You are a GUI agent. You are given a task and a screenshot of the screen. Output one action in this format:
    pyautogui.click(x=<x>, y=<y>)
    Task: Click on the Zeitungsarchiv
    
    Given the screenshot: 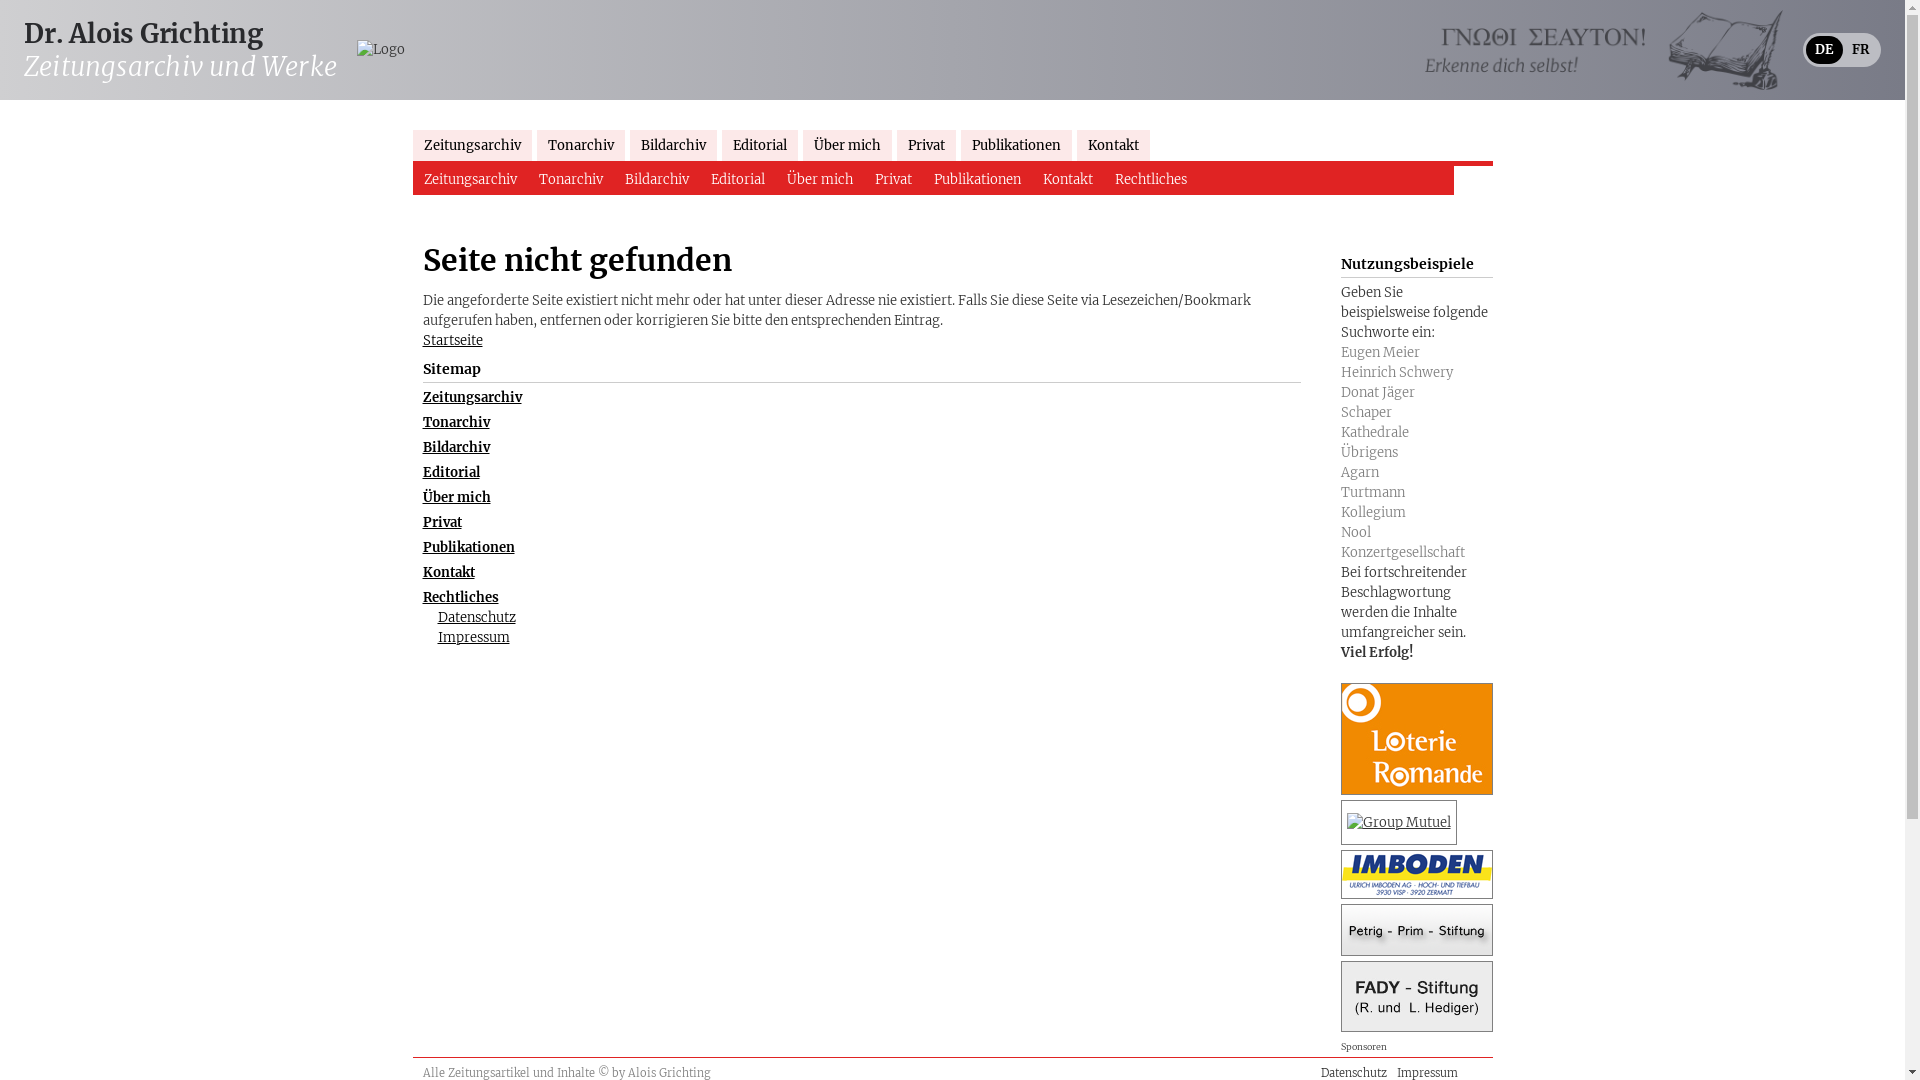 What is the action you would take?
    pyautogui.click(x=472, y=398)
    